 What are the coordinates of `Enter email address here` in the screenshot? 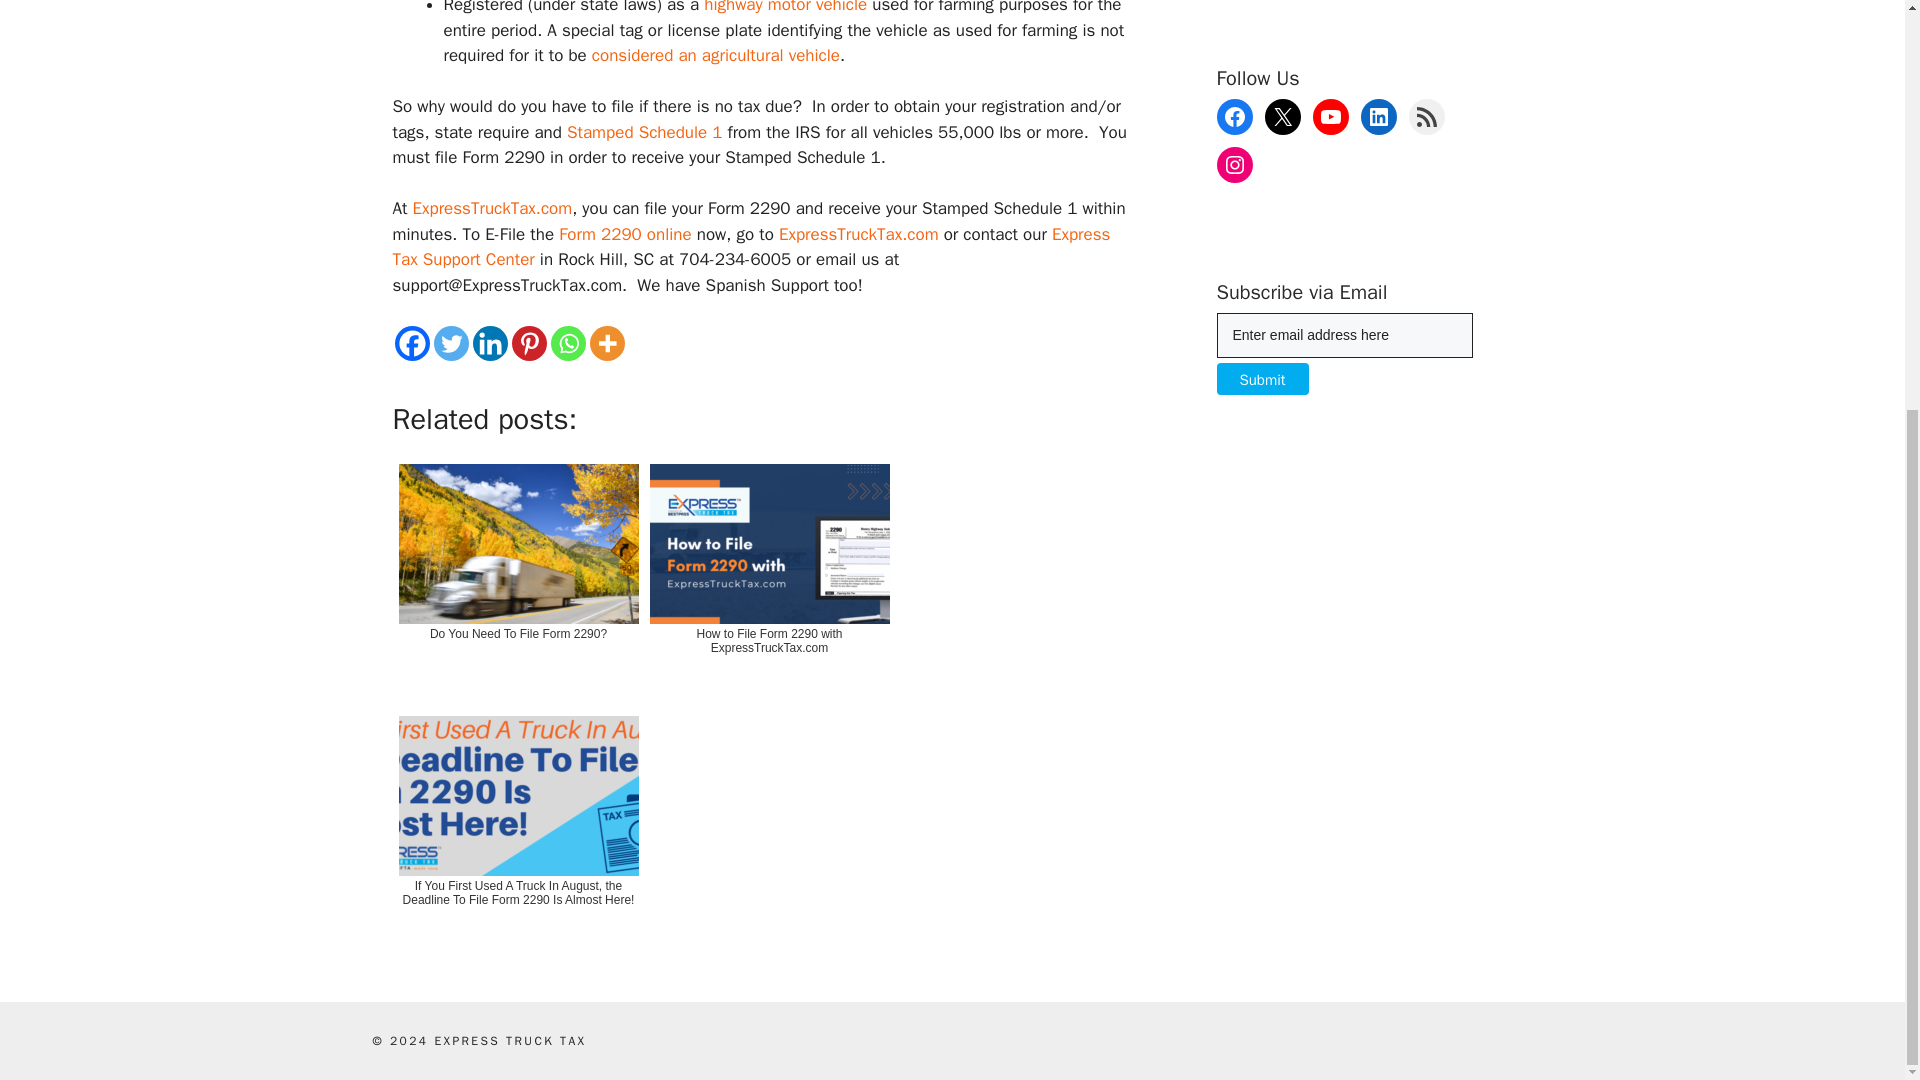 It's located at (1344, 335).